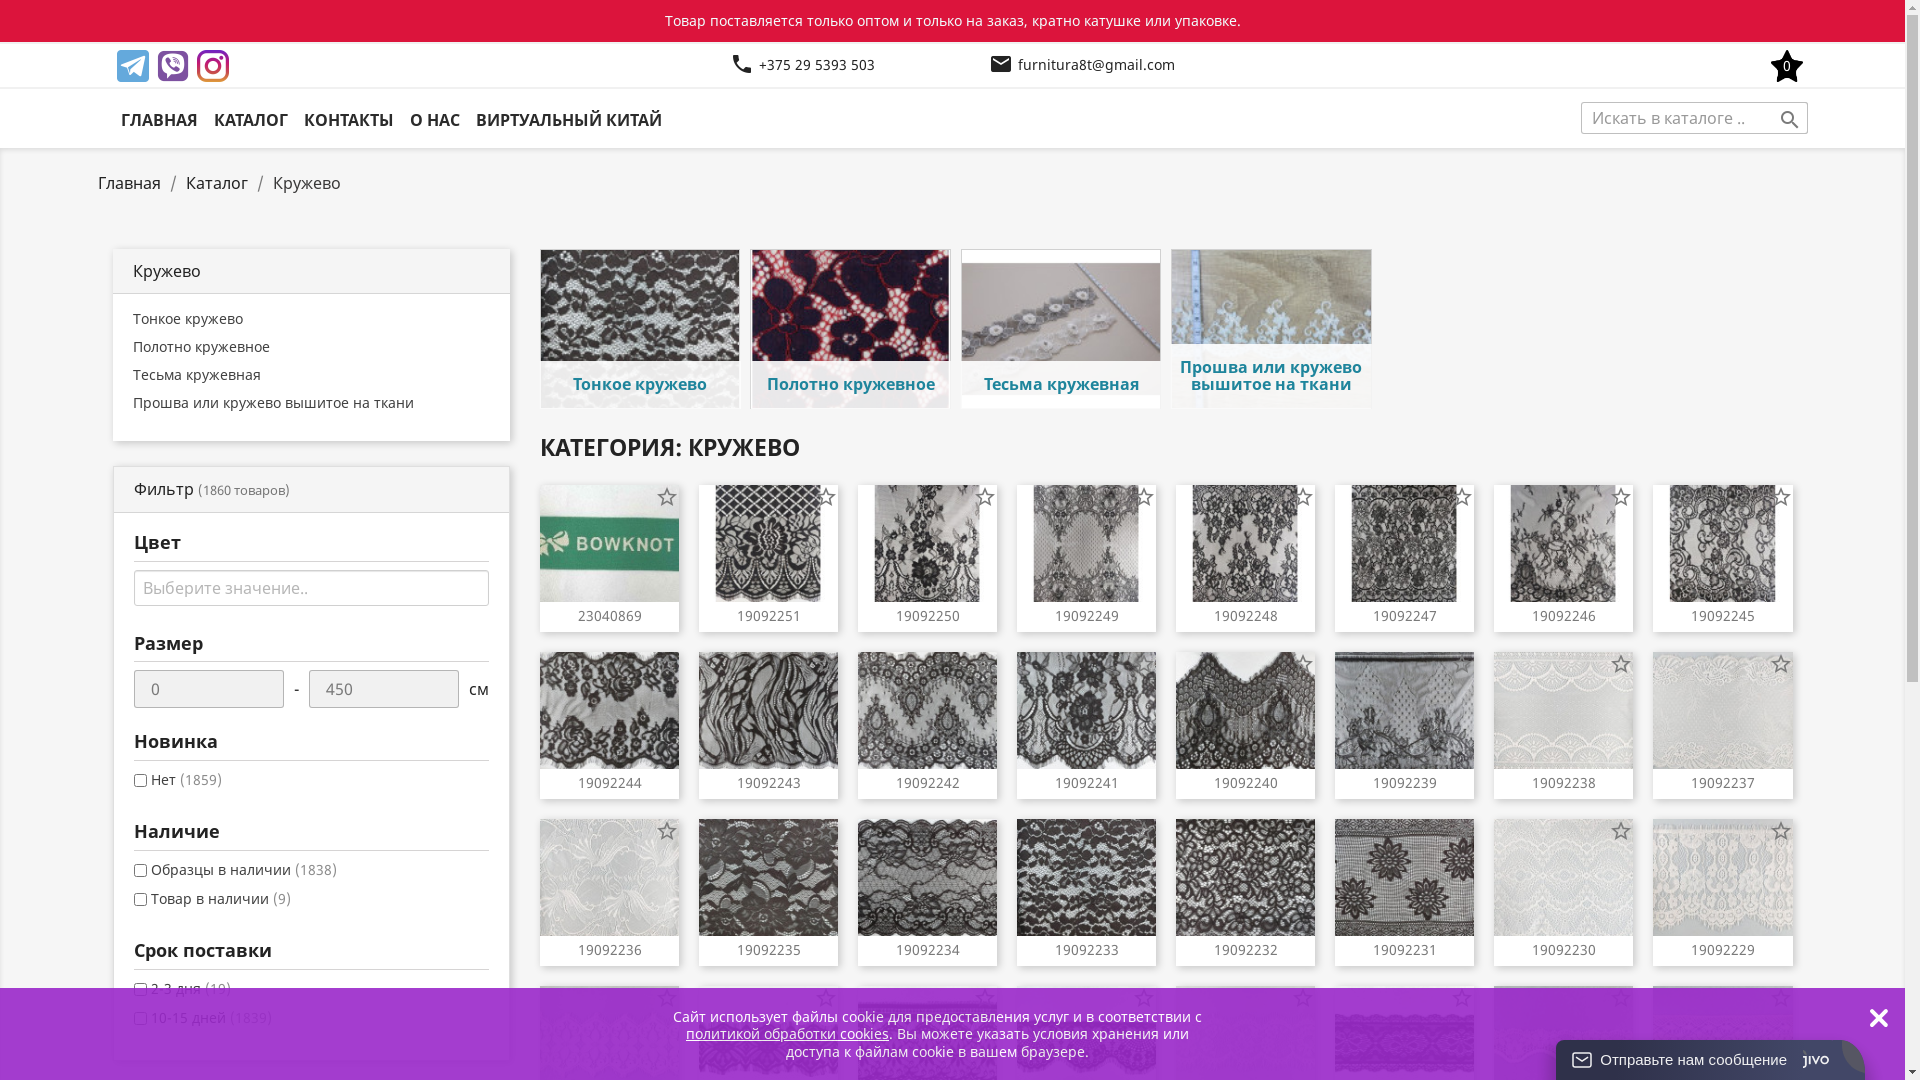 Image resolution: width=1920 pixels, height=1080 pixels. What do you see at coordinates (1086, 616) in the screenshot?
I see `19092249` at bounding box center [1086, 616].